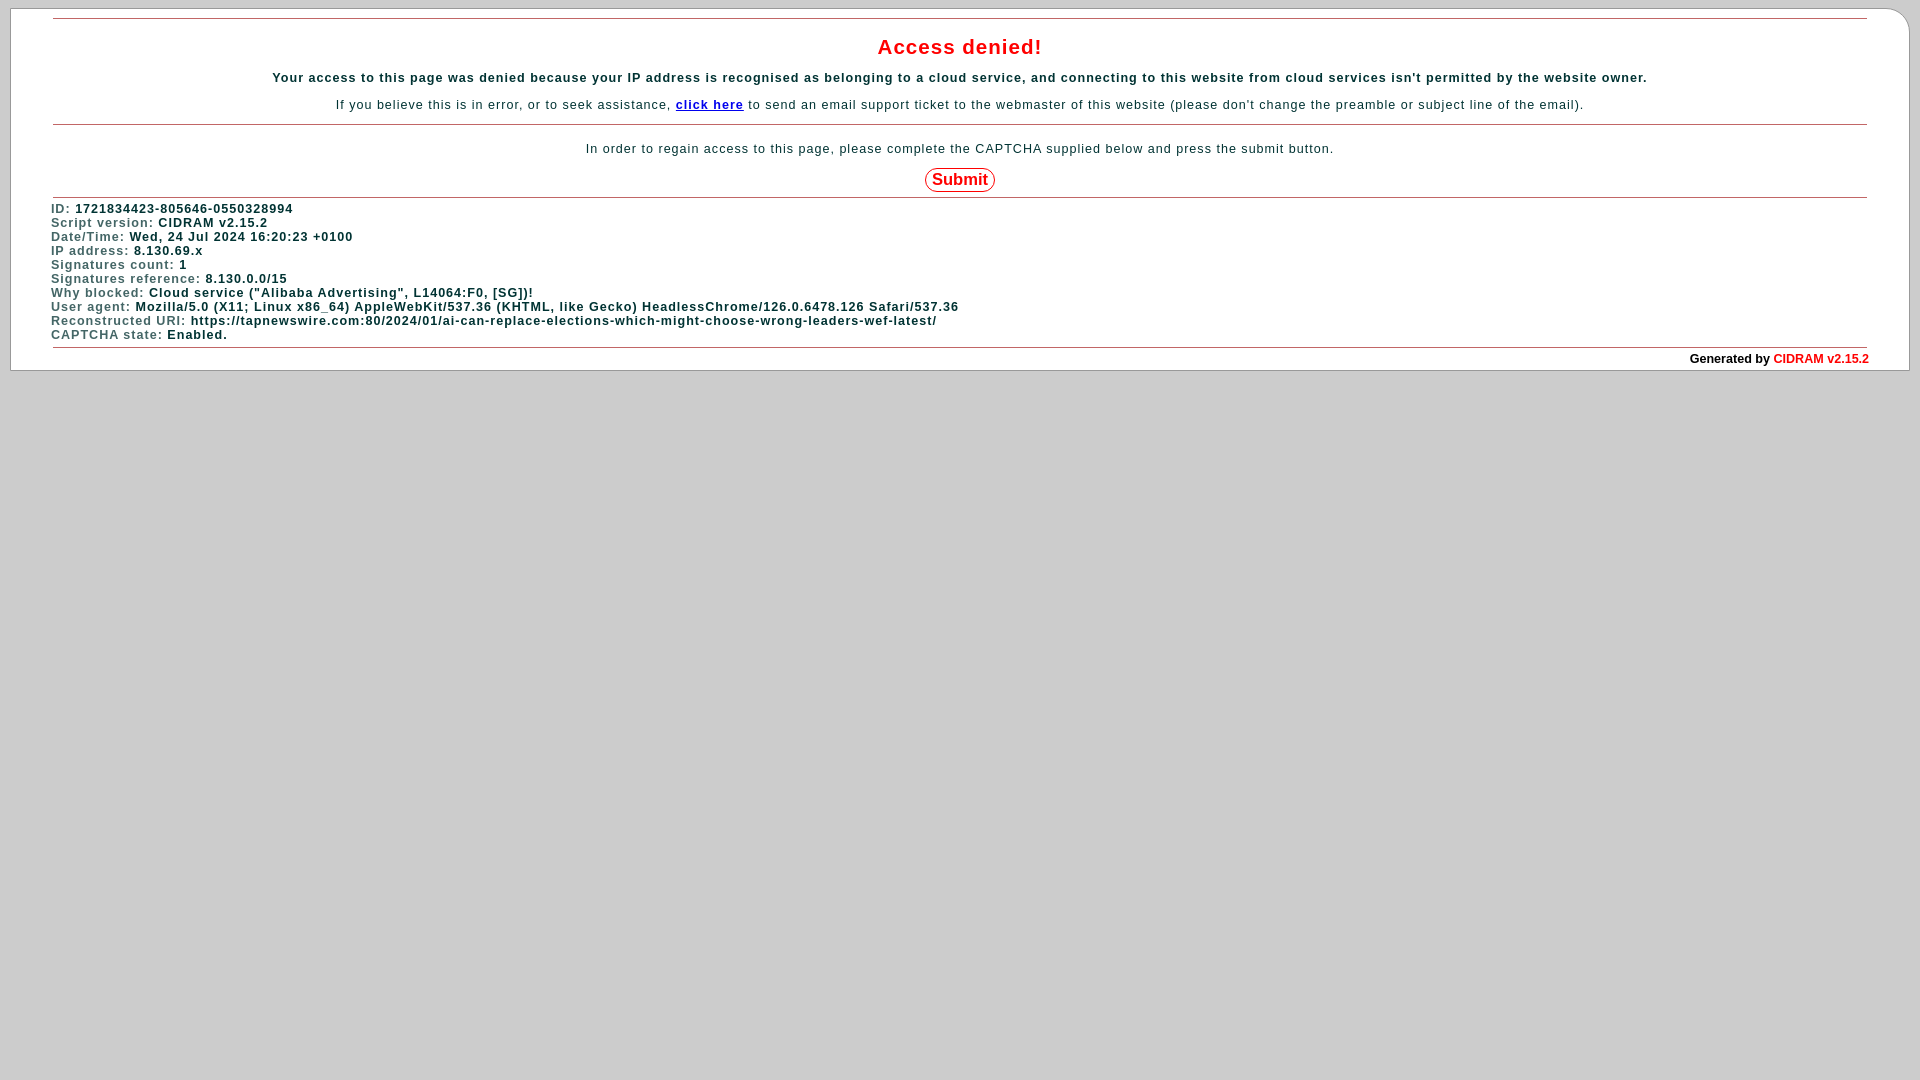 The image size is (1920, 1080). What do you see at coordinates (710, 105) in the screenshot?
I see `click here` at bounding box center [710, 105].